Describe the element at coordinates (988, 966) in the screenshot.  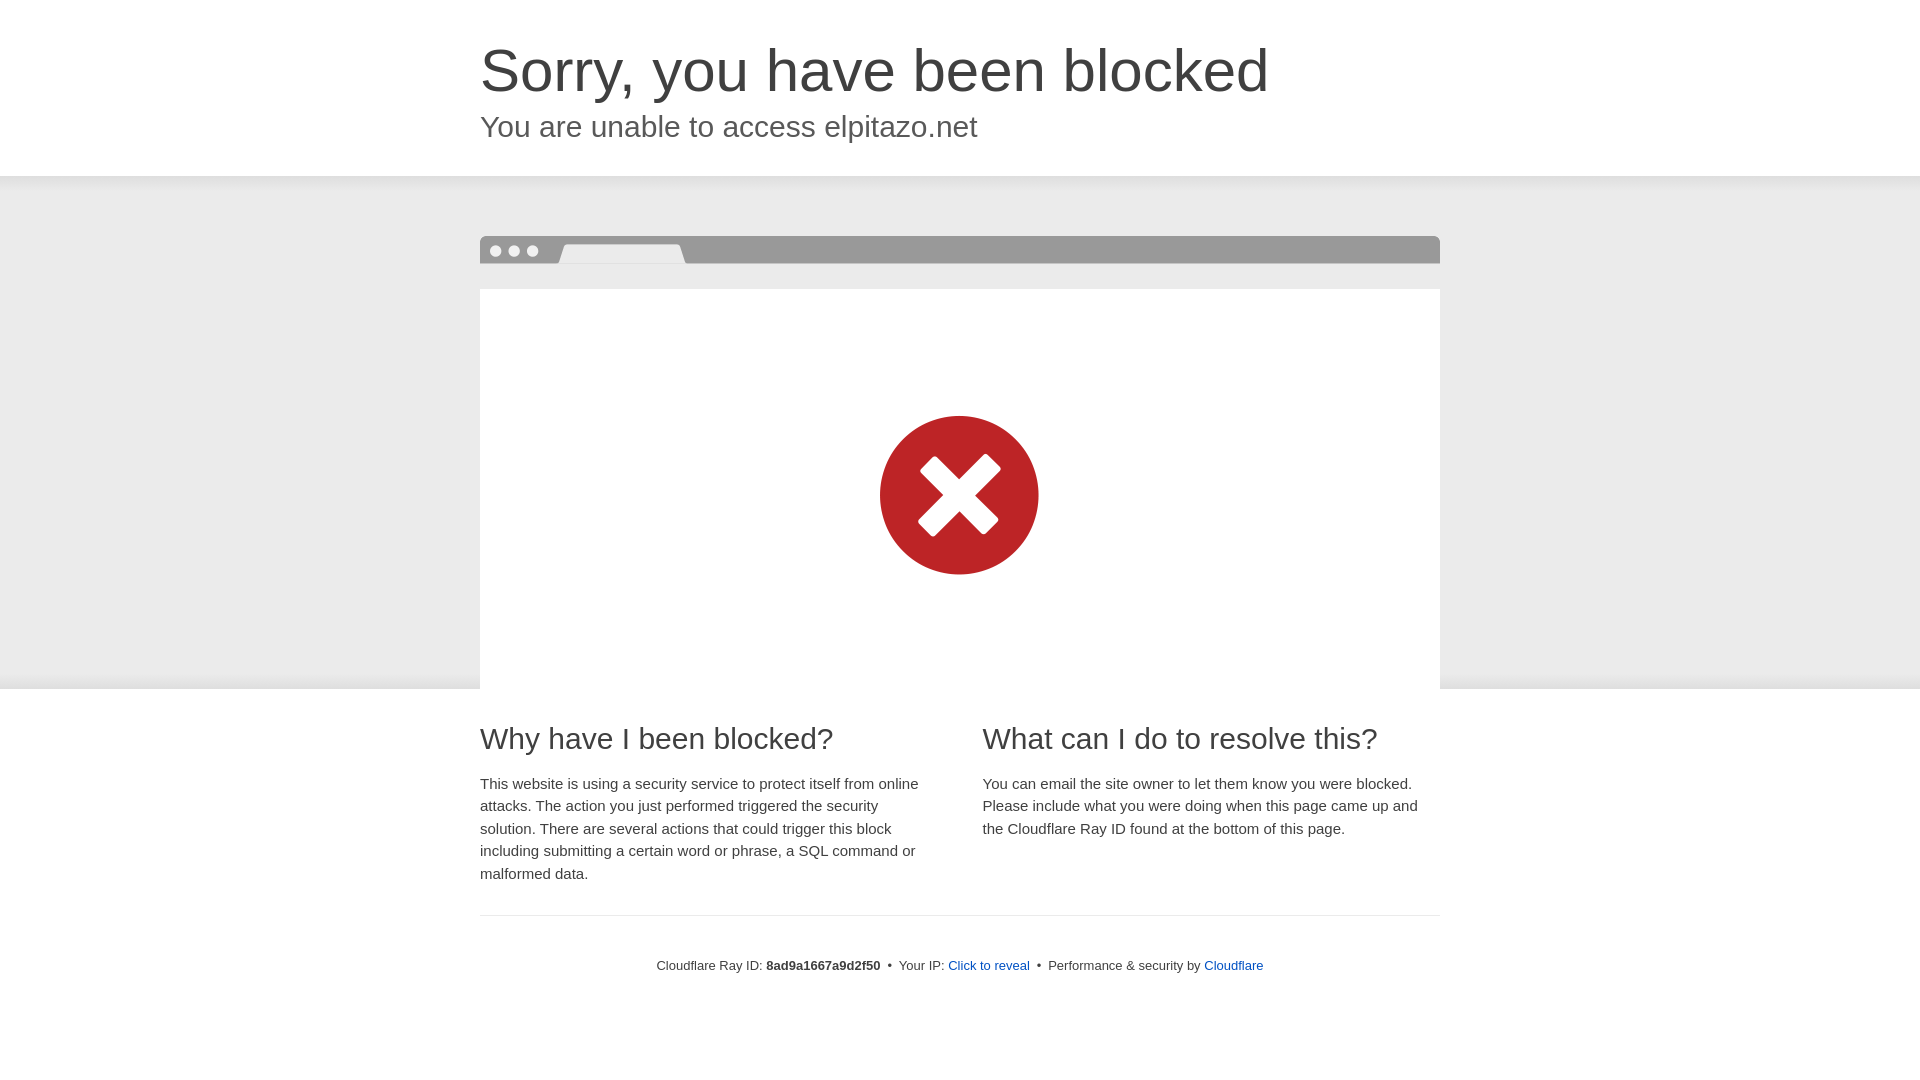
I see `Click to reveal` at that location.